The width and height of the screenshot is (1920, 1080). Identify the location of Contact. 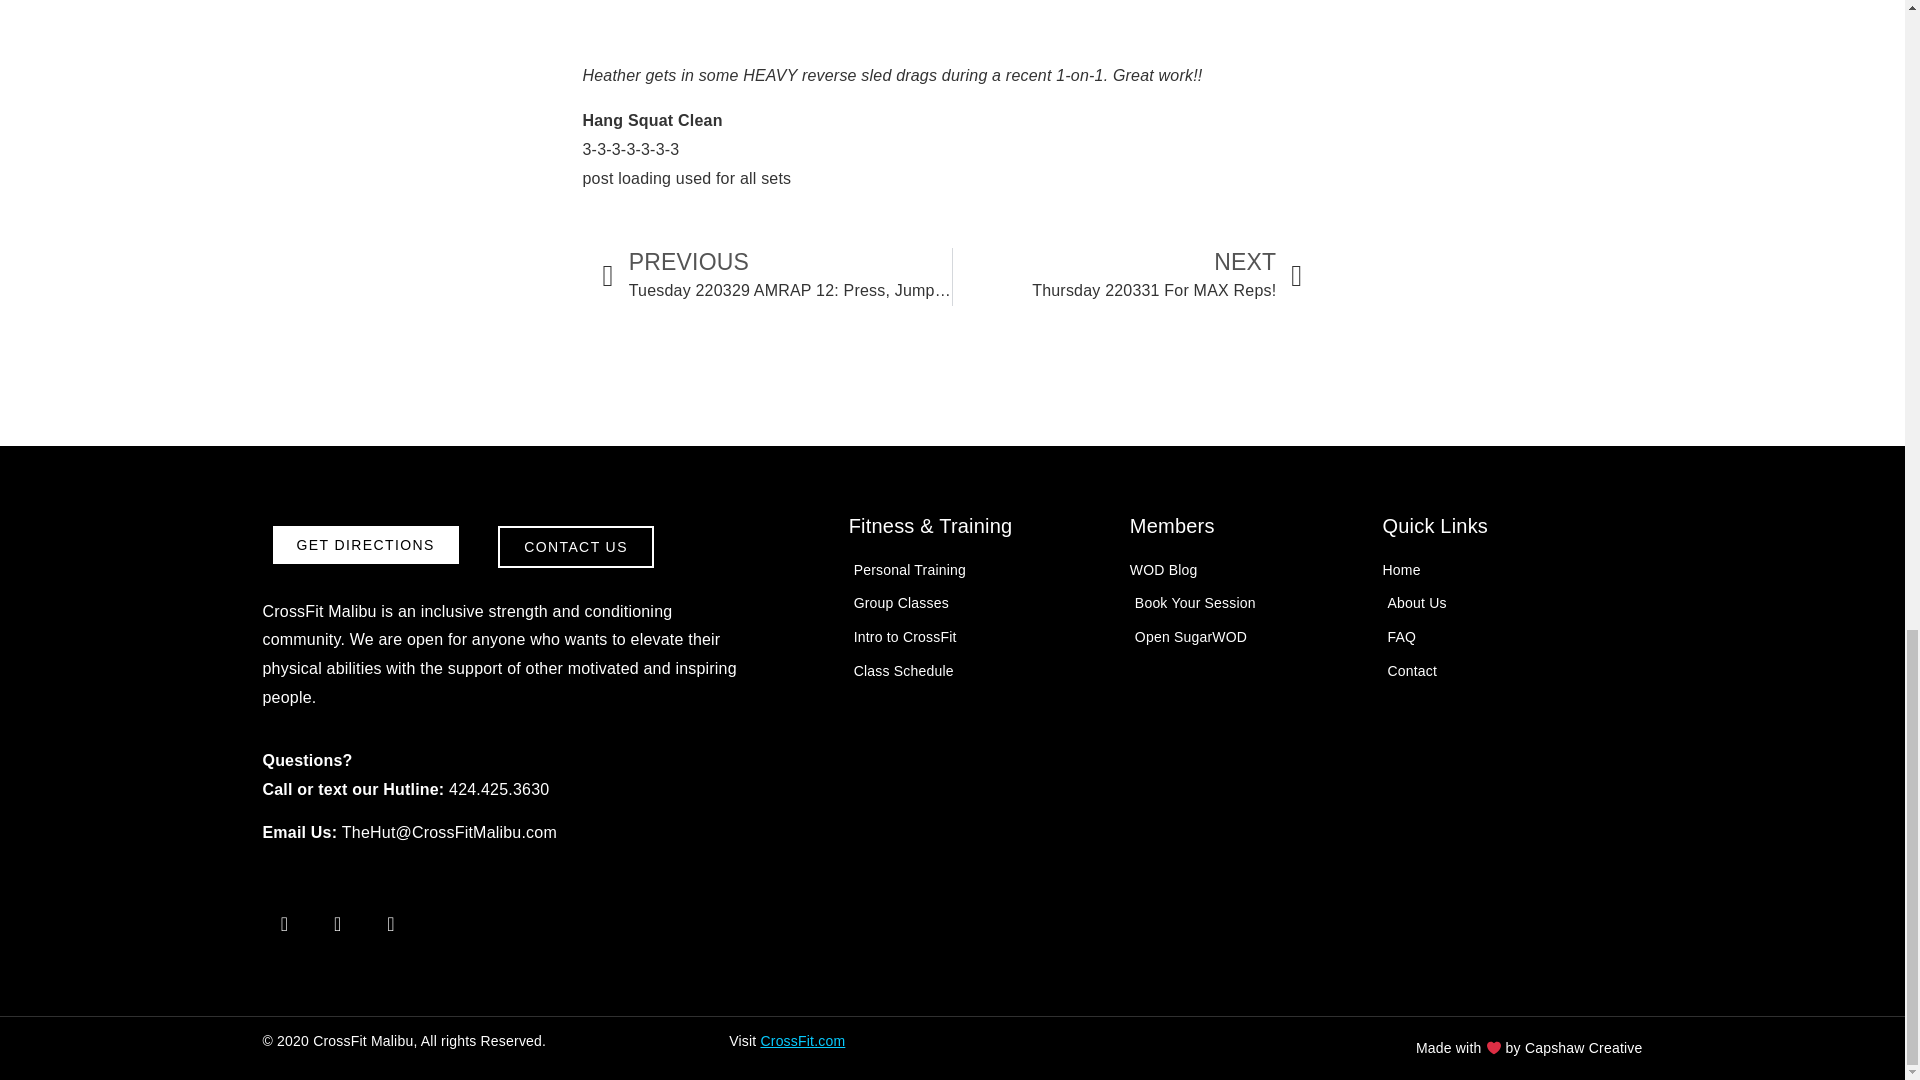
(978, 602).